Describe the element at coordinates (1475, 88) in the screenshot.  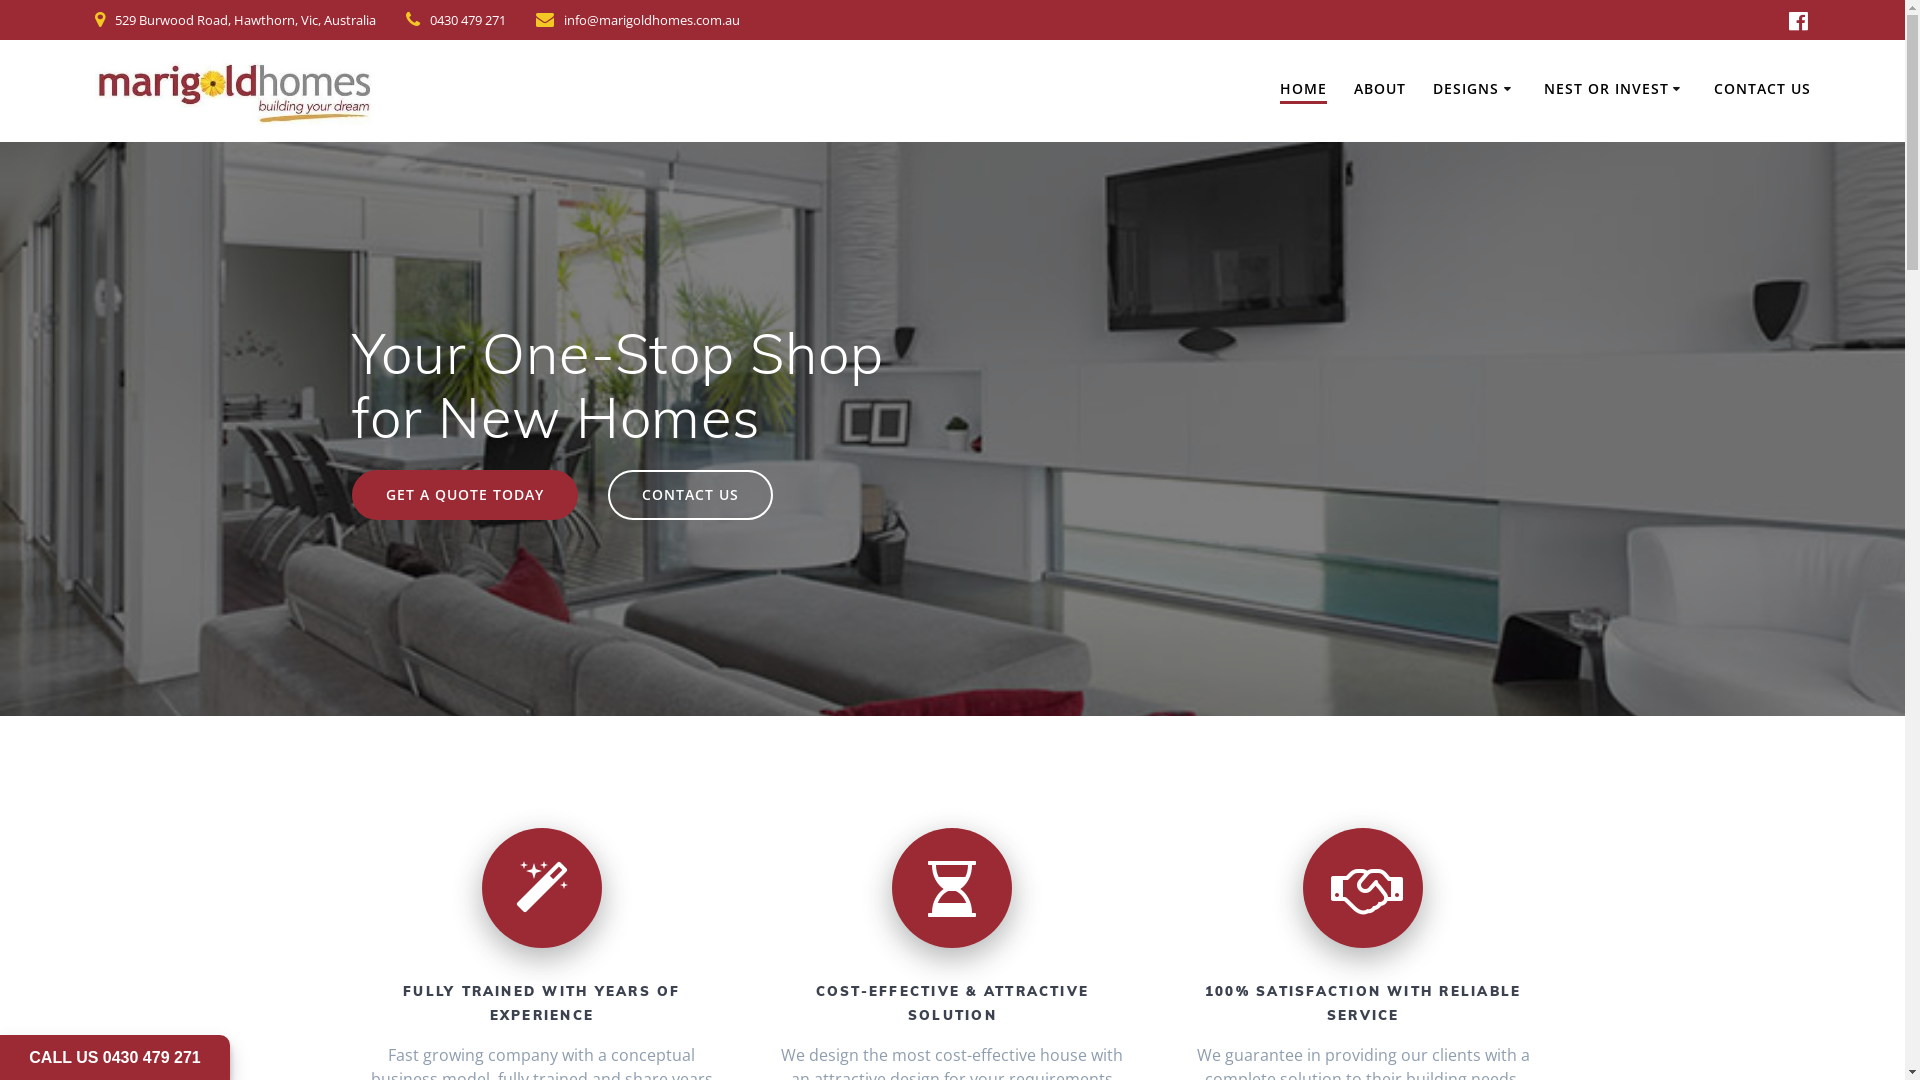
I see `DESIGNS` at that location.